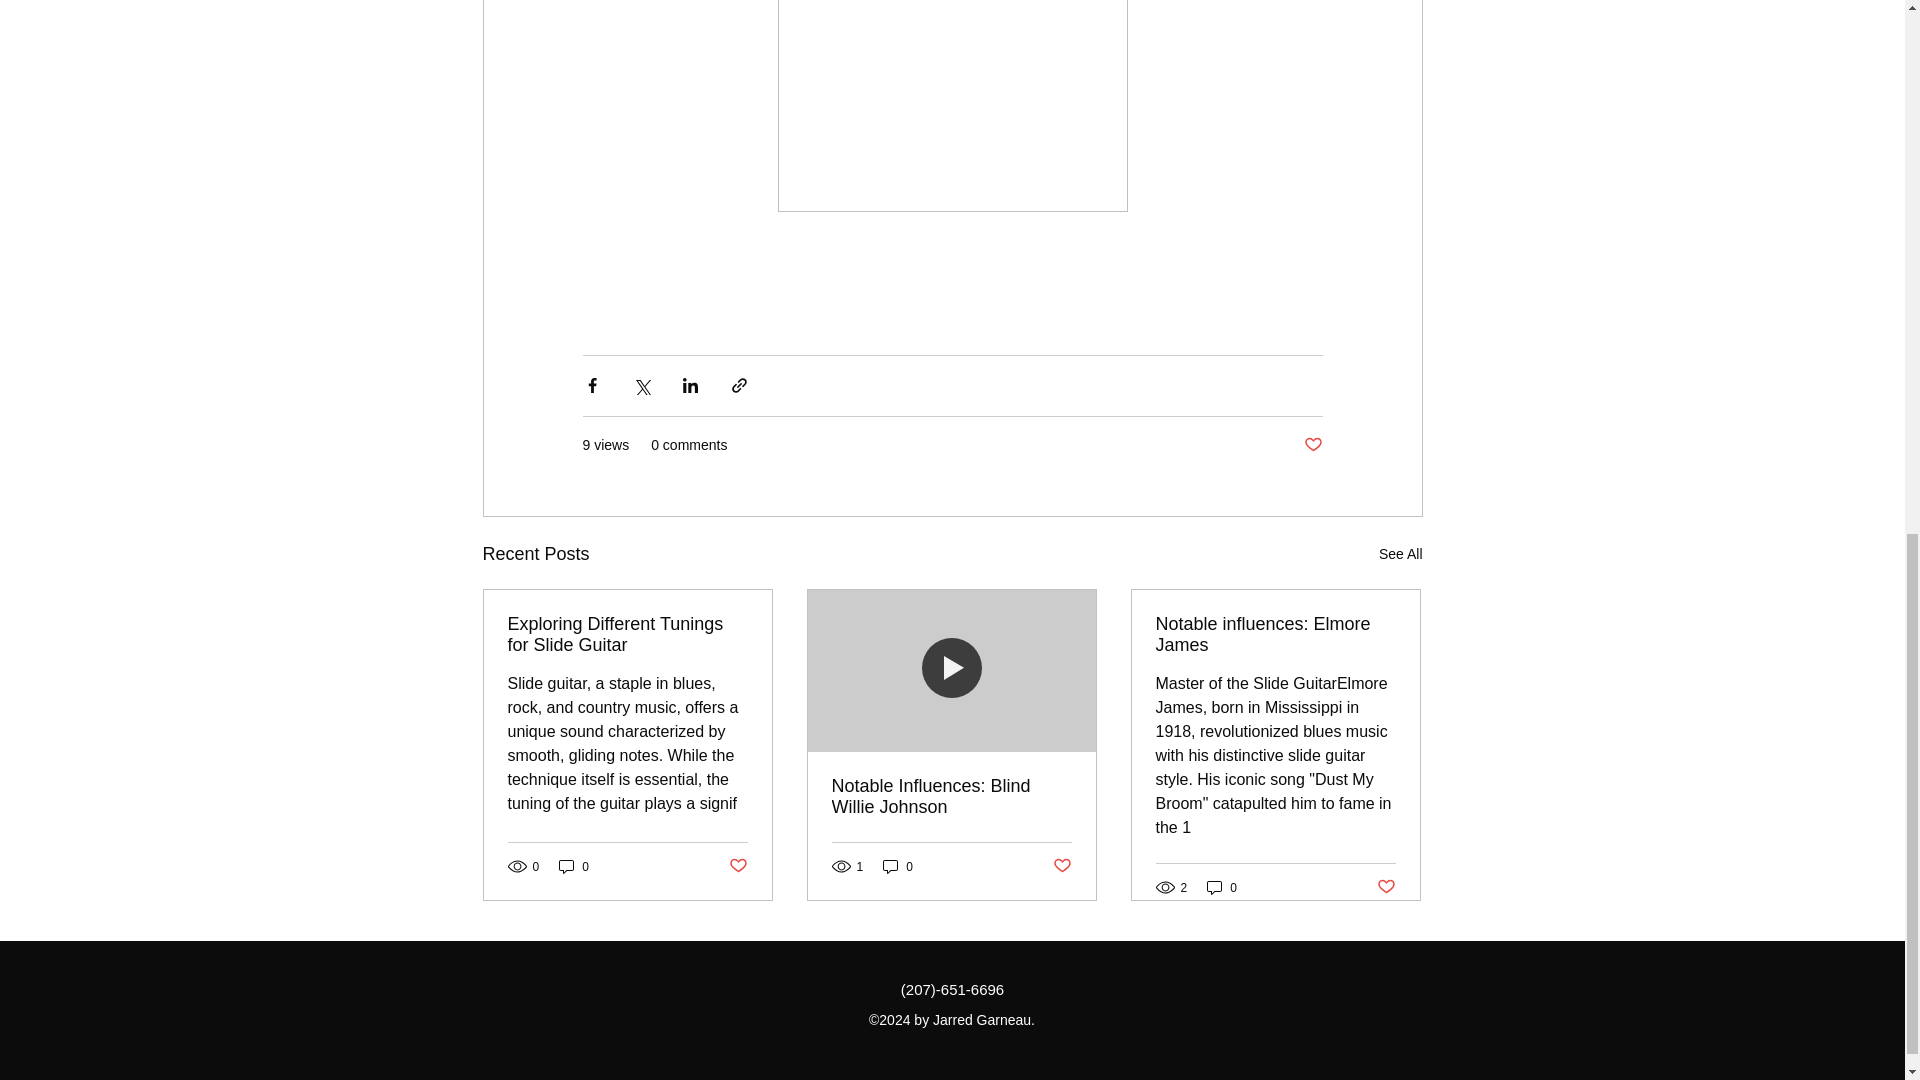  I want to click on Post not marked as liked, so click(1312, 445).